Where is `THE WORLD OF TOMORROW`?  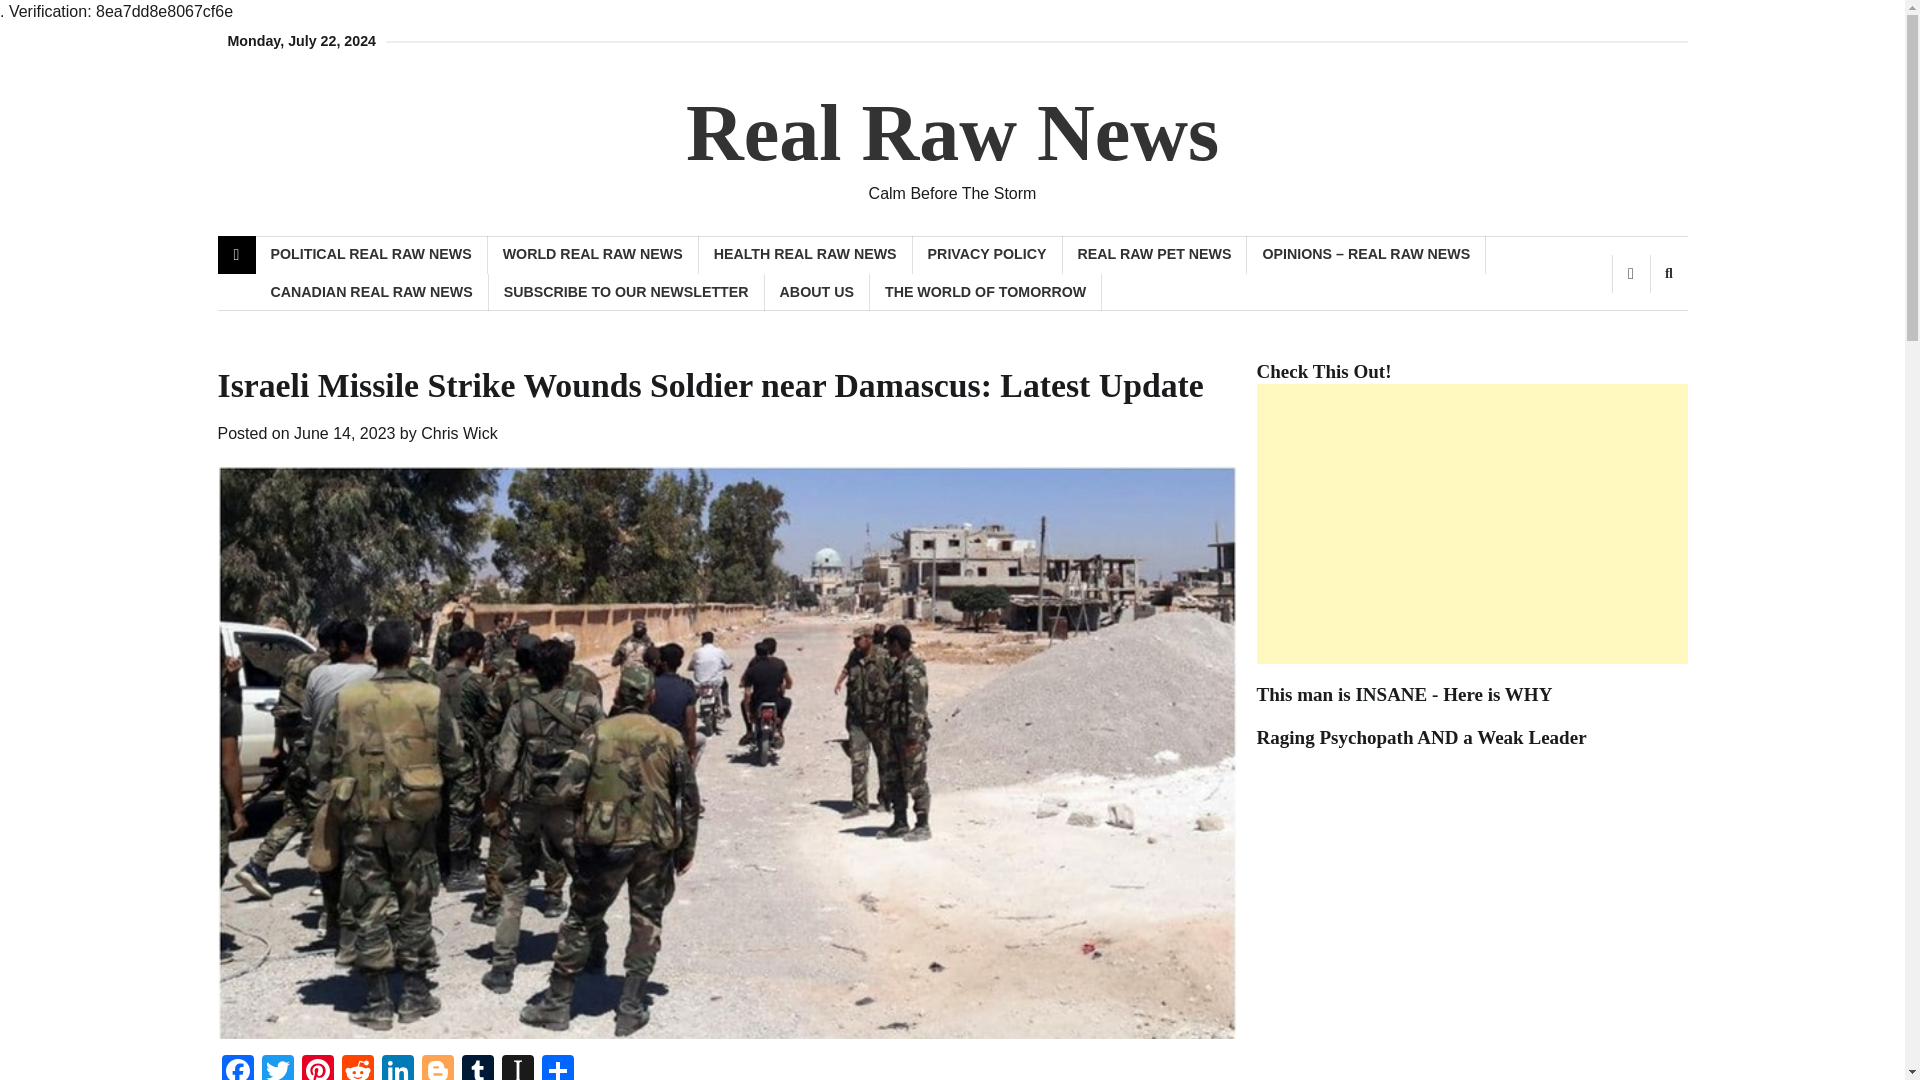
THE WORLD OF TOMORROW is located at coordinates (986, 292).